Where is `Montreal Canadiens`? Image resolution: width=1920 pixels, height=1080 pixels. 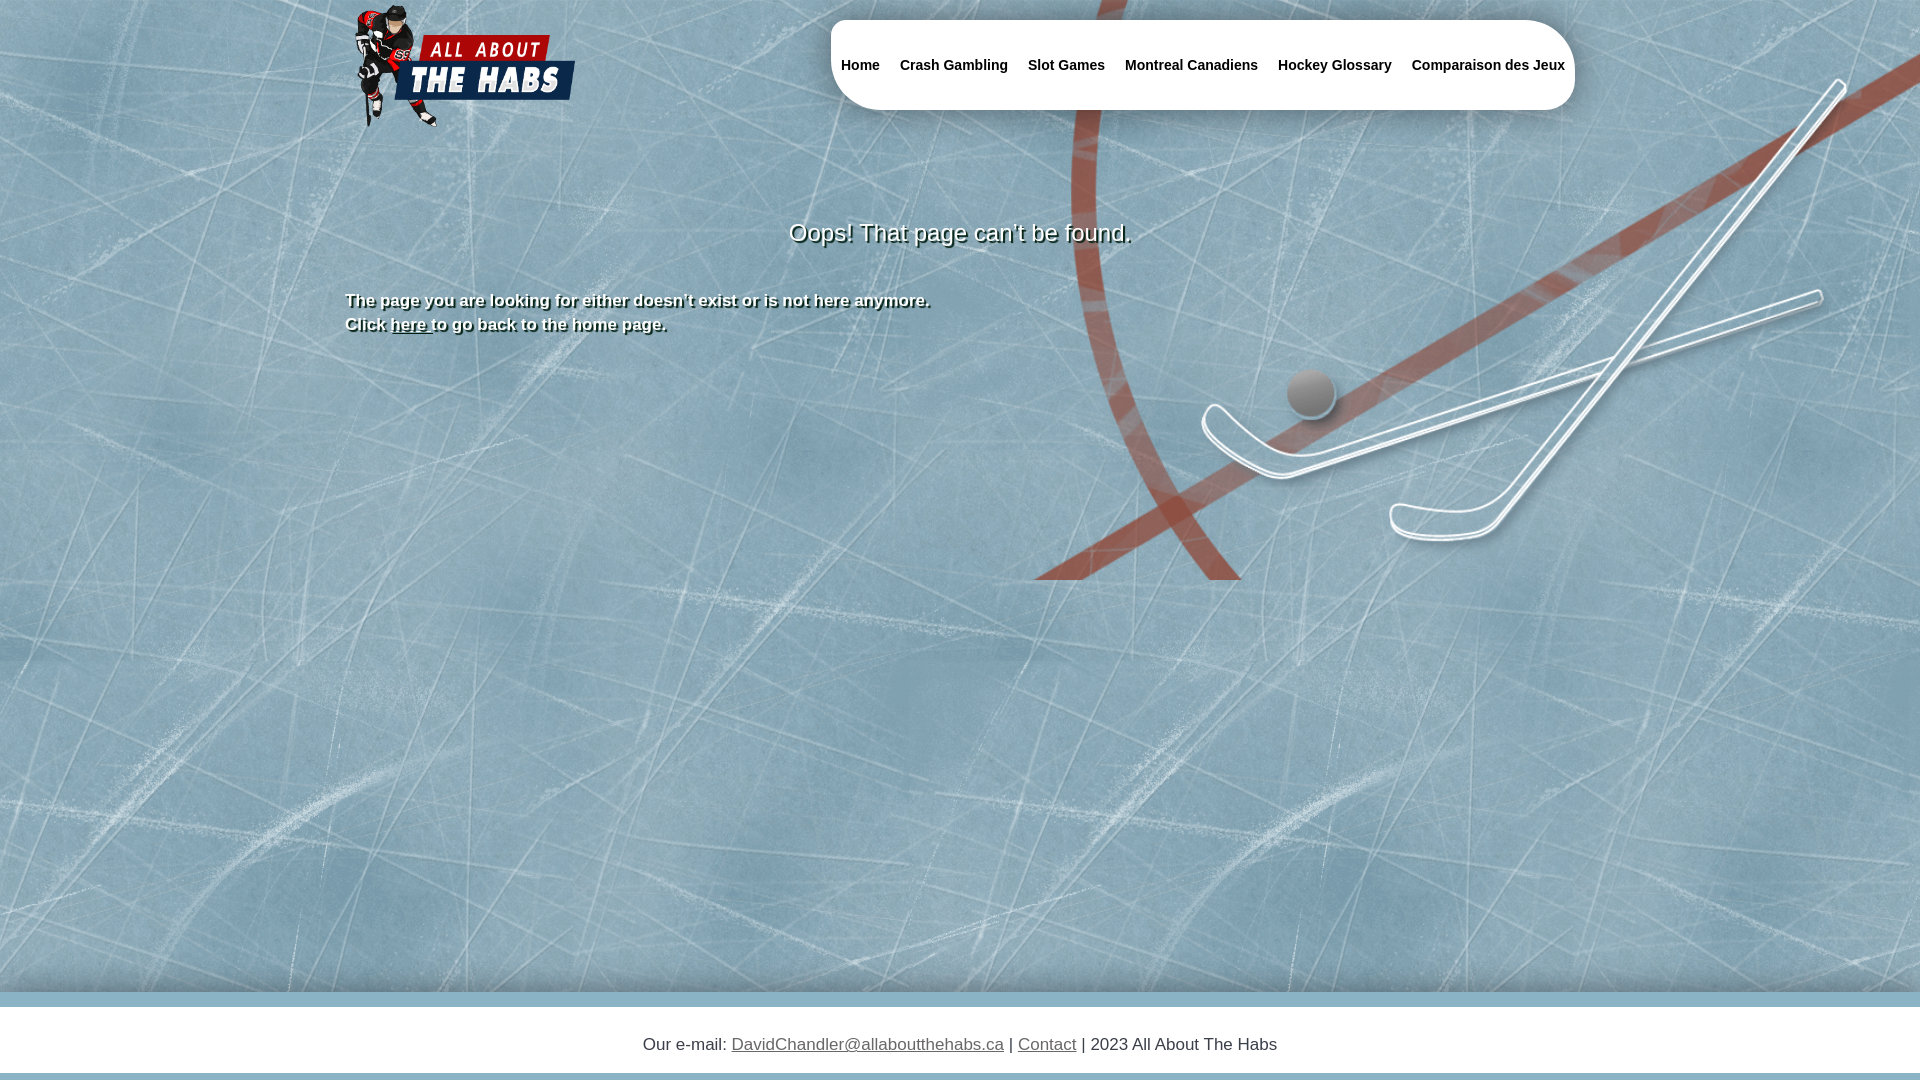 Montreal Canadiens is located at coordinates (1192, 65).